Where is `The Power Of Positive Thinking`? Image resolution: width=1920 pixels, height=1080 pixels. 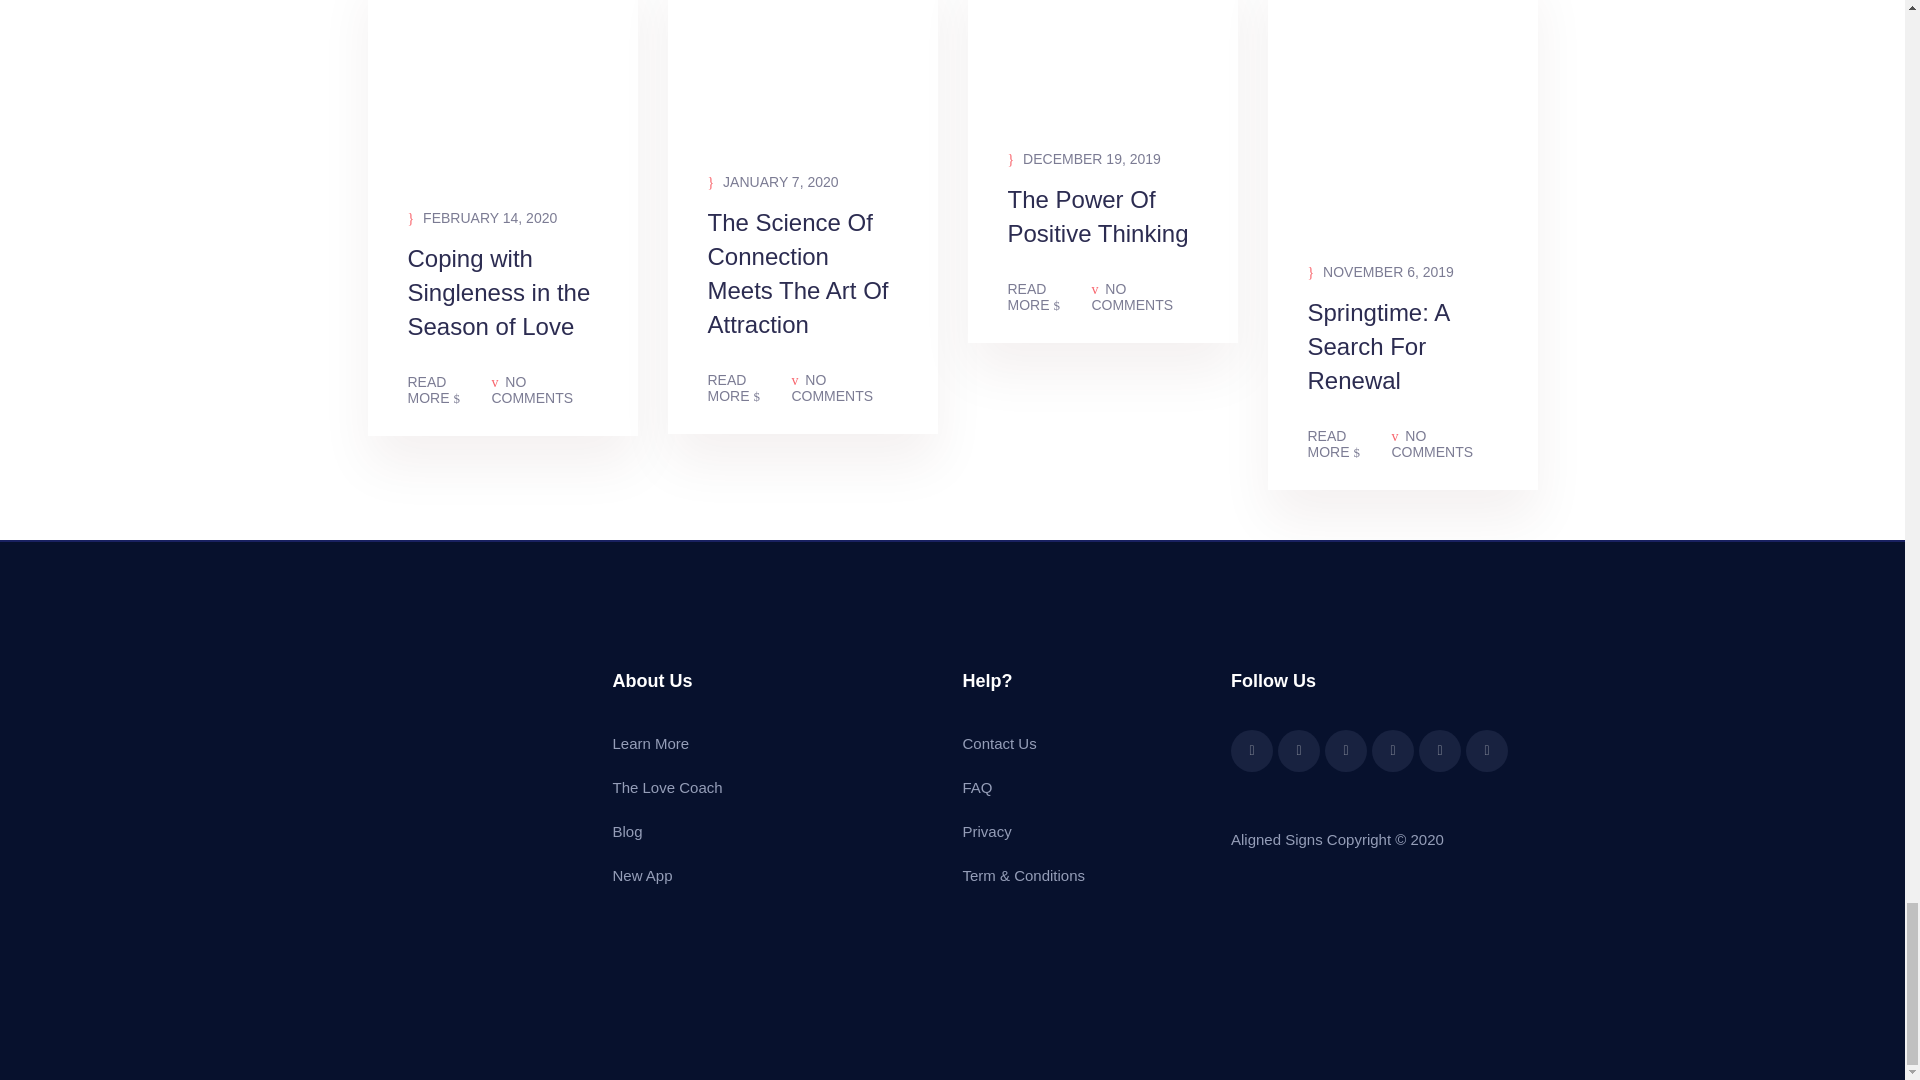 The Power Of Positive Thinking is located at coordinates (1103, 233).